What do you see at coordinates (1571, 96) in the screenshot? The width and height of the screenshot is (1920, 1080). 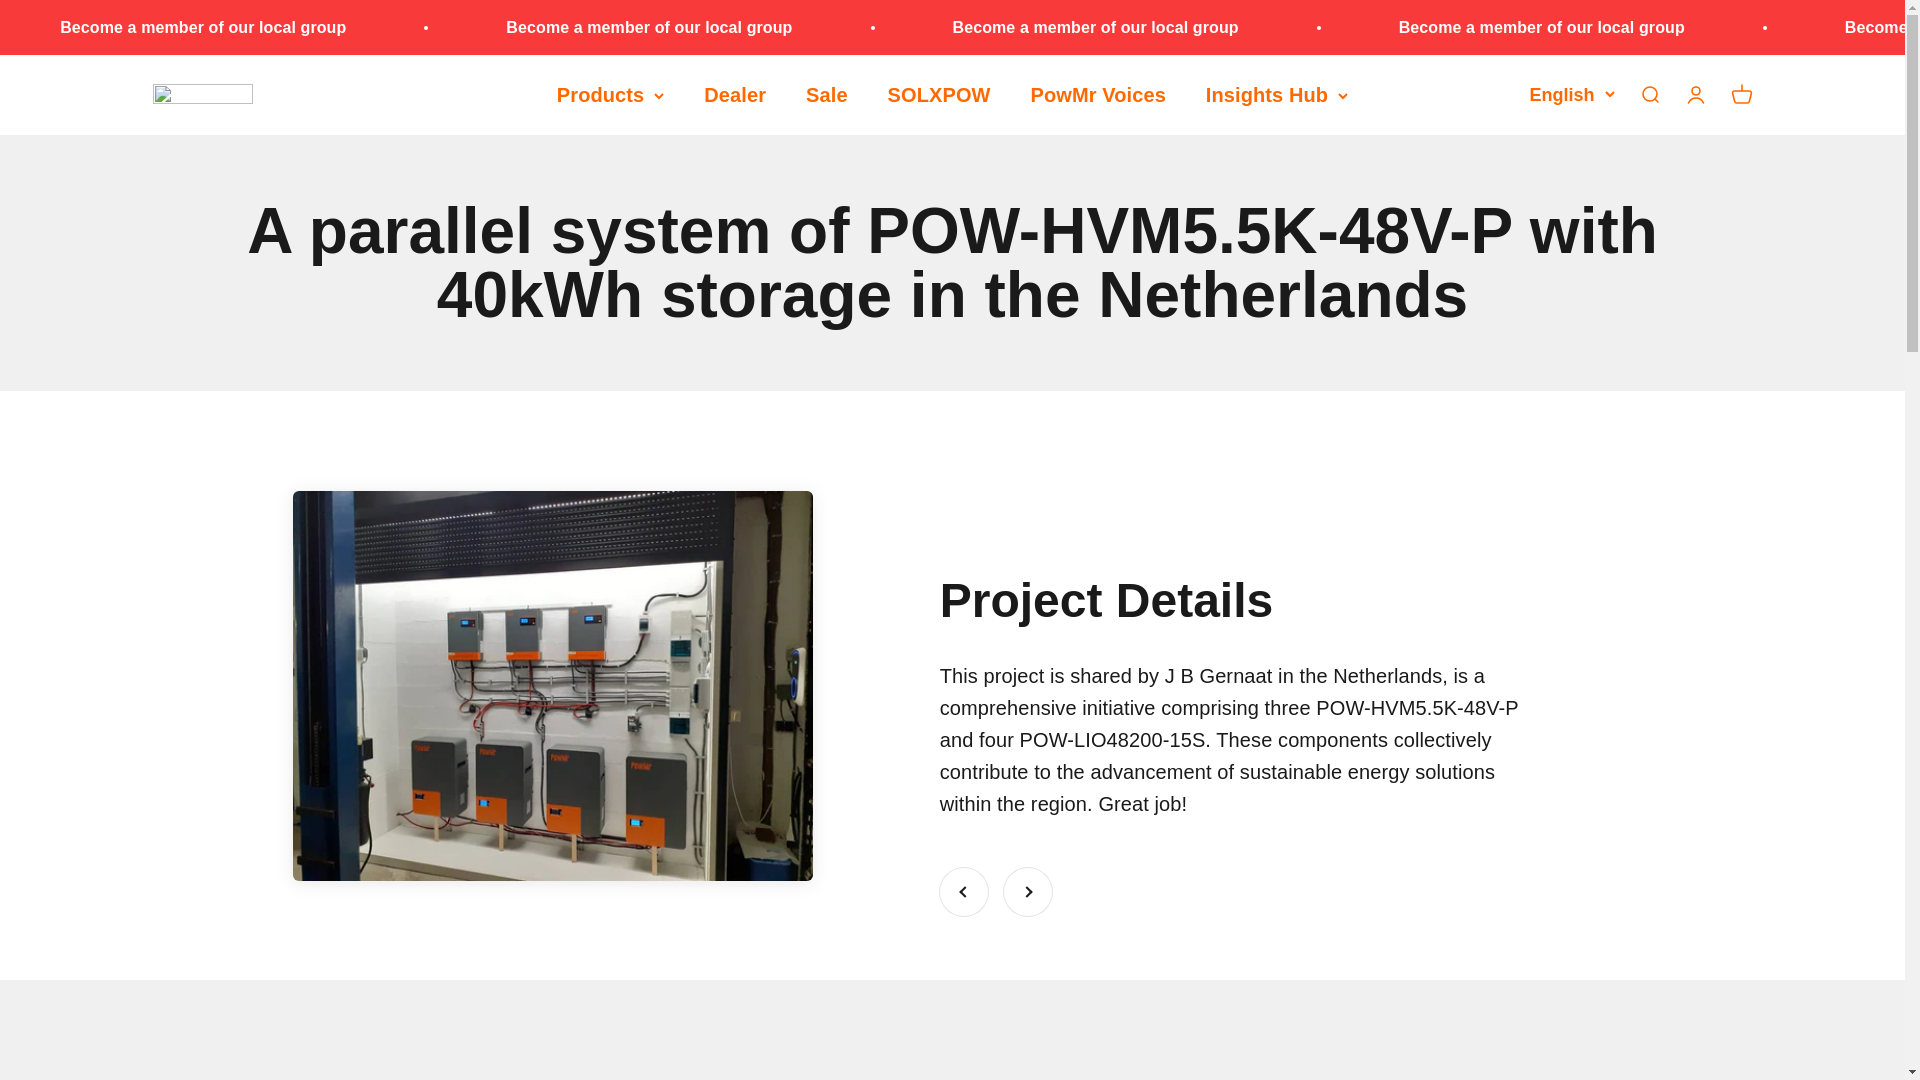 I see `English` at bounding box center [1571, 96].